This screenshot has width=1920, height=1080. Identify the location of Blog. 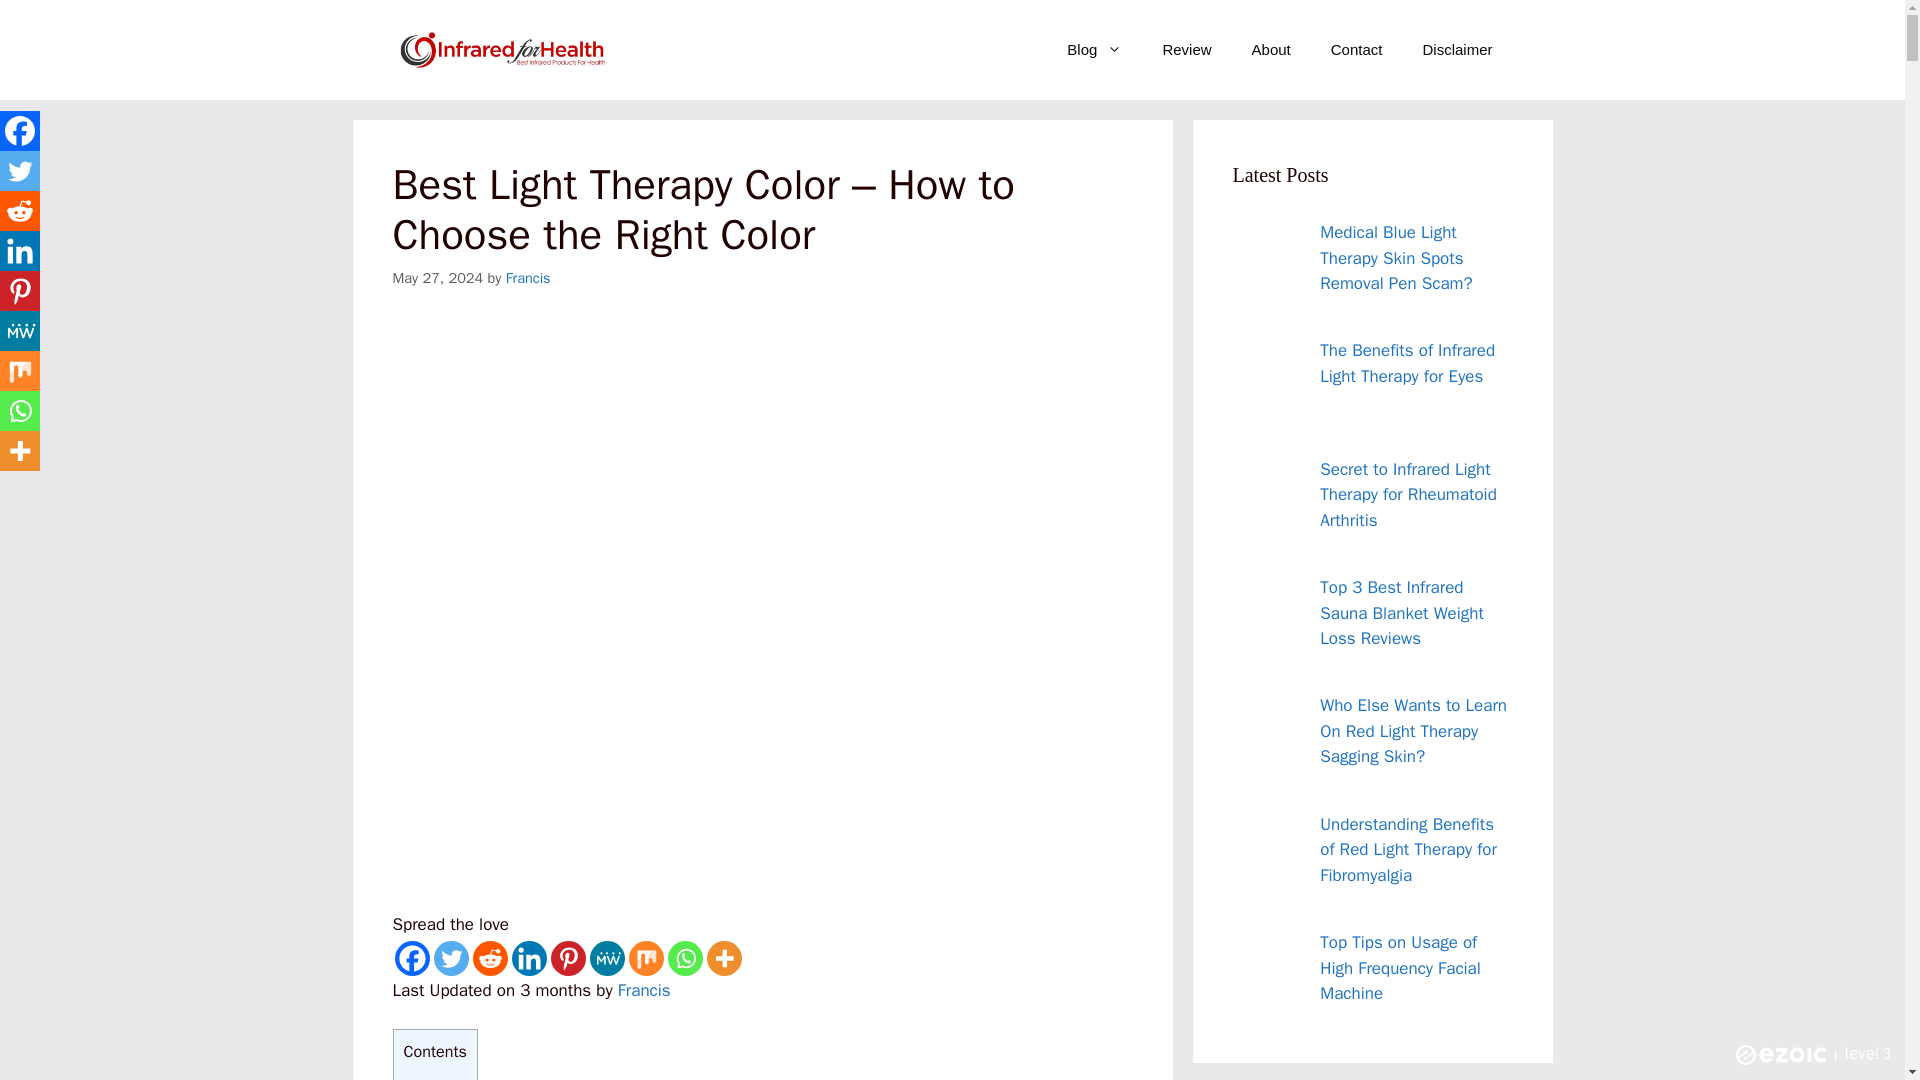
(1094, 50).